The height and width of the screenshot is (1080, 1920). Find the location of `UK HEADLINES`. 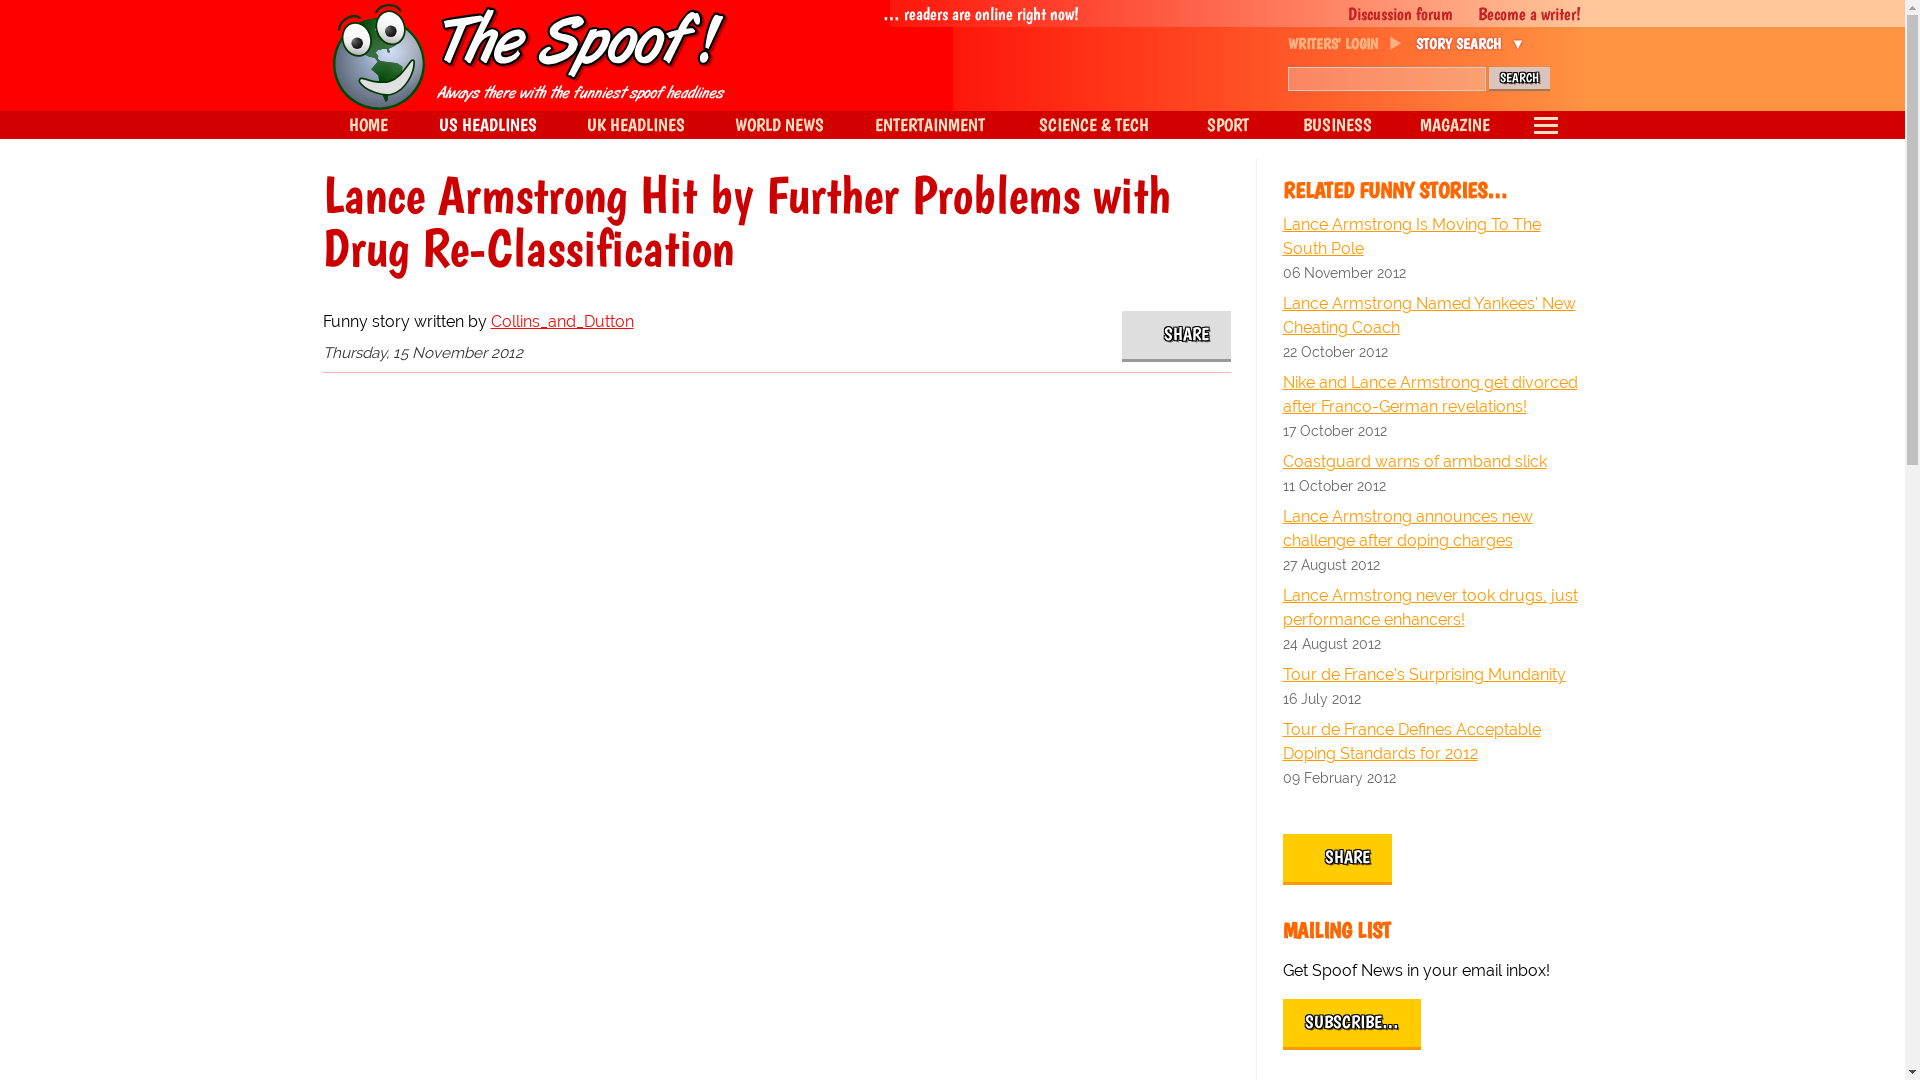

UK HEADLINES is located at coordinates (636, 125).